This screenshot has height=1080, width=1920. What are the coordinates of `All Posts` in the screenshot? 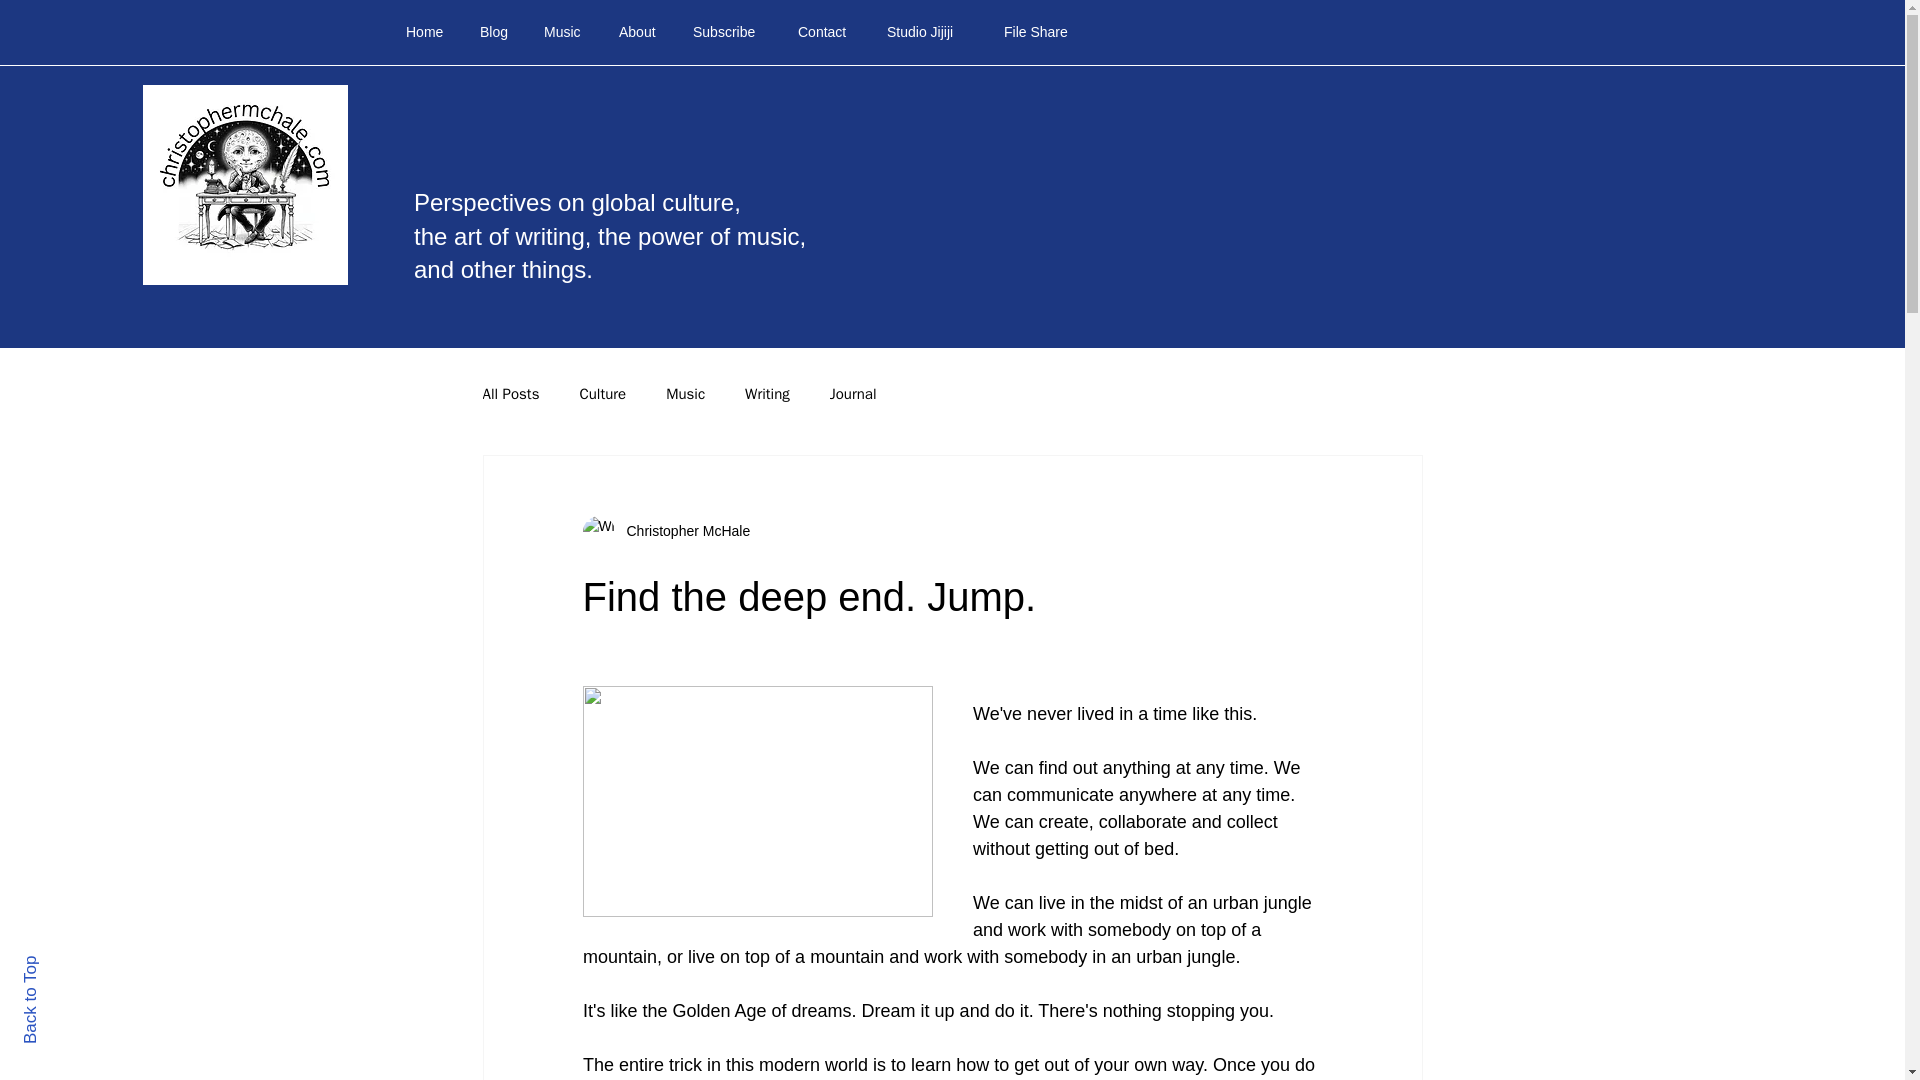 It's located at (510, 394).